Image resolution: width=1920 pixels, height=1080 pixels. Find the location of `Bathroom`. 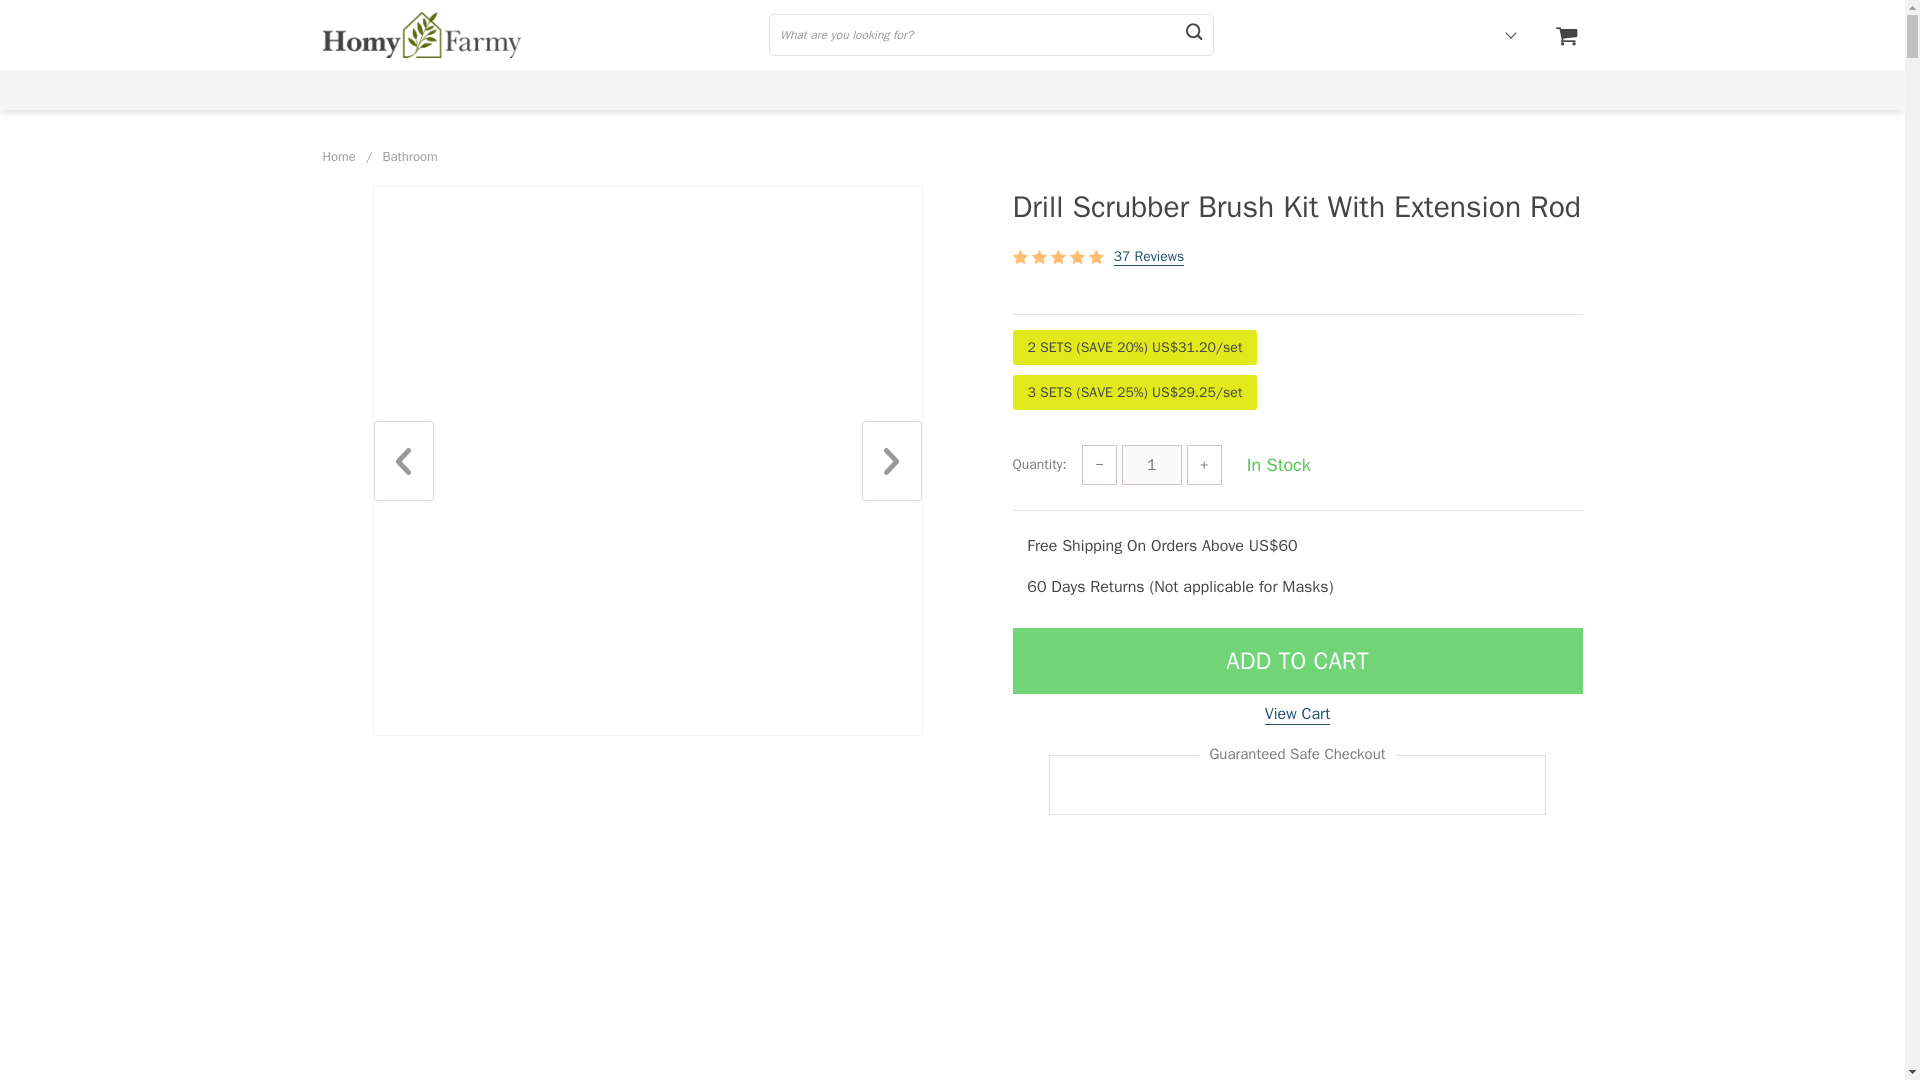

Bathroom is located at coordinates (410, 156).